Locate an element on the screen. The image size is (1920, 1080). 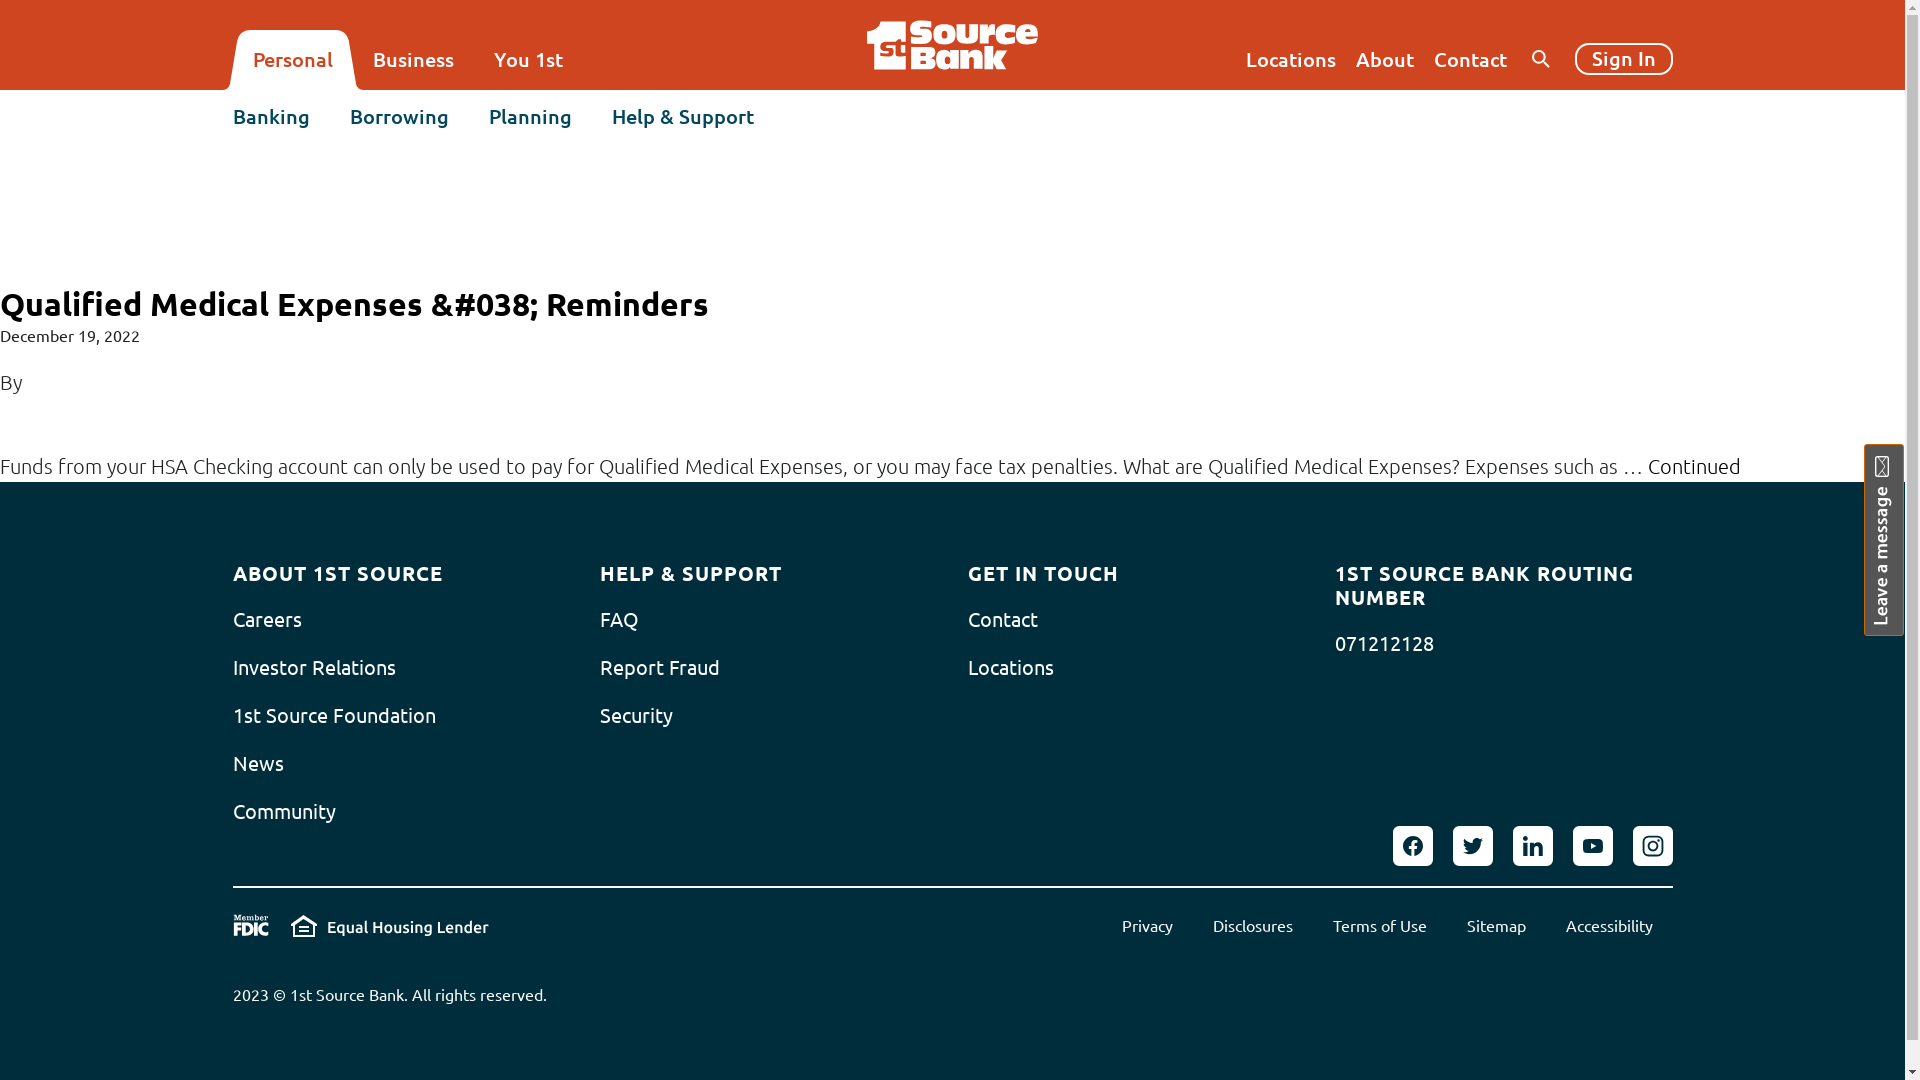
Careers is located at coordinates (266, 620).